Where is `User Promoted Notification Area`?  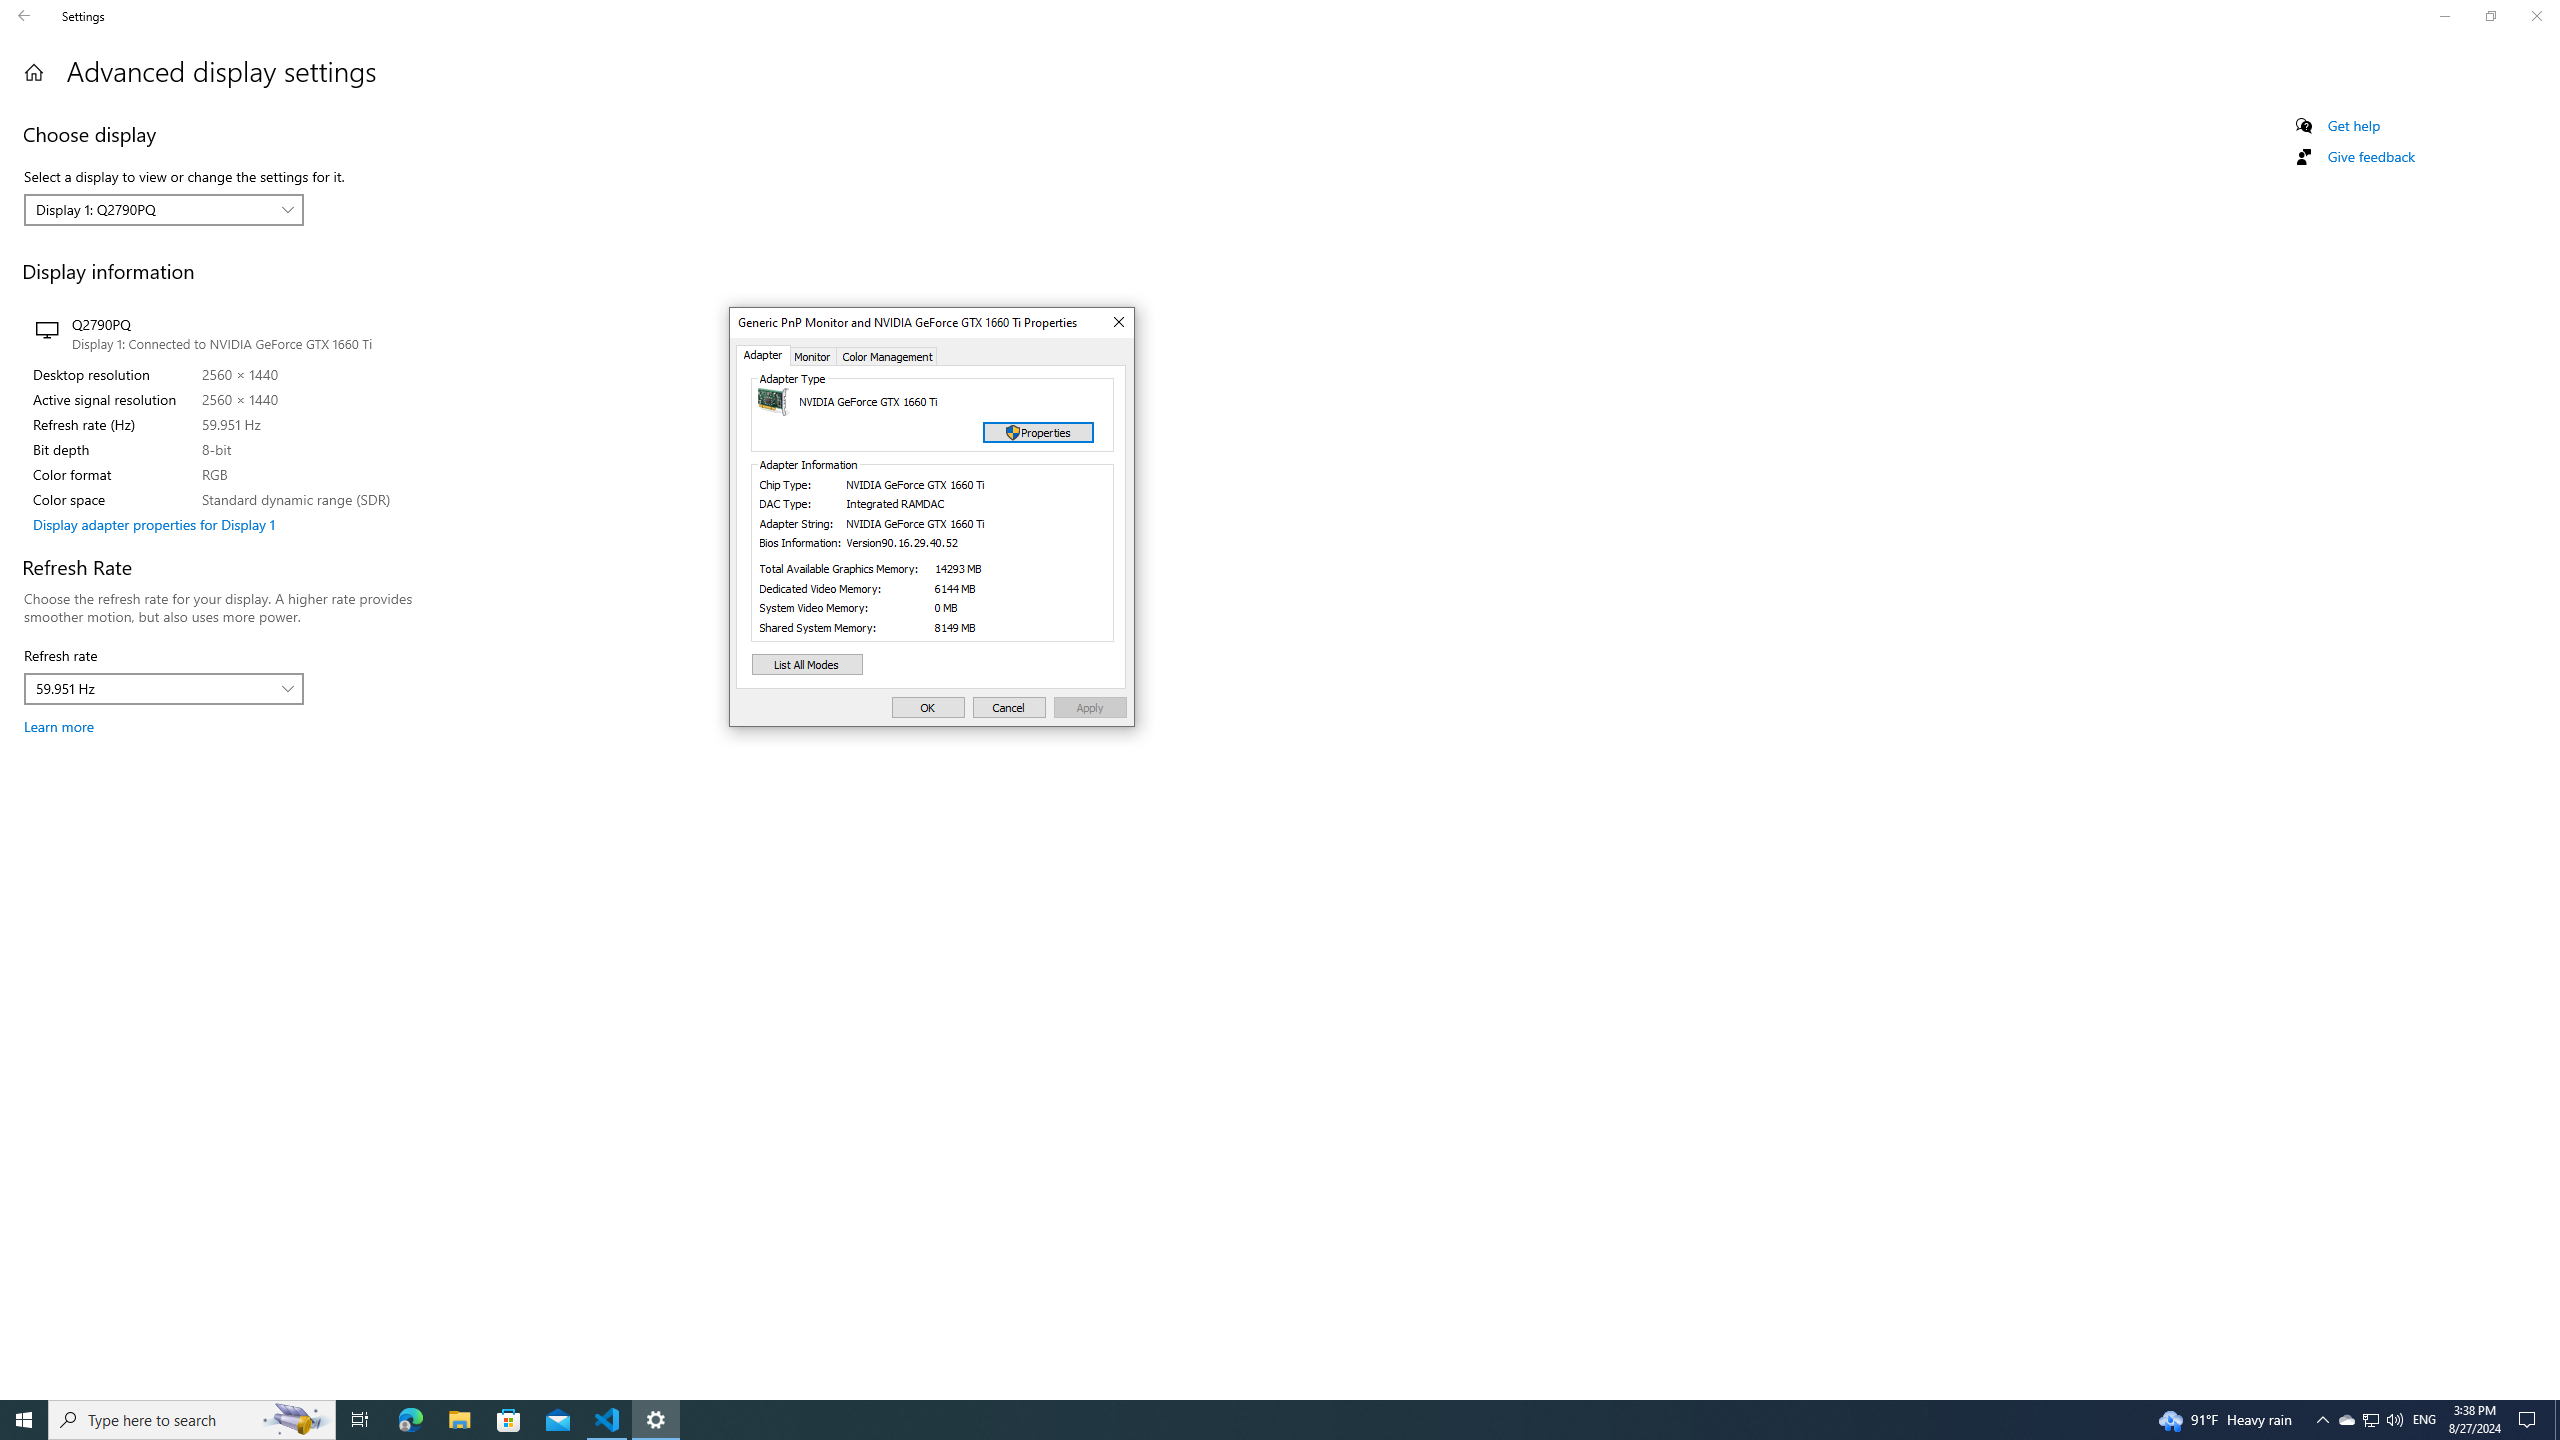 User Promoted Notification Area is located at coordinates (360, 1420).